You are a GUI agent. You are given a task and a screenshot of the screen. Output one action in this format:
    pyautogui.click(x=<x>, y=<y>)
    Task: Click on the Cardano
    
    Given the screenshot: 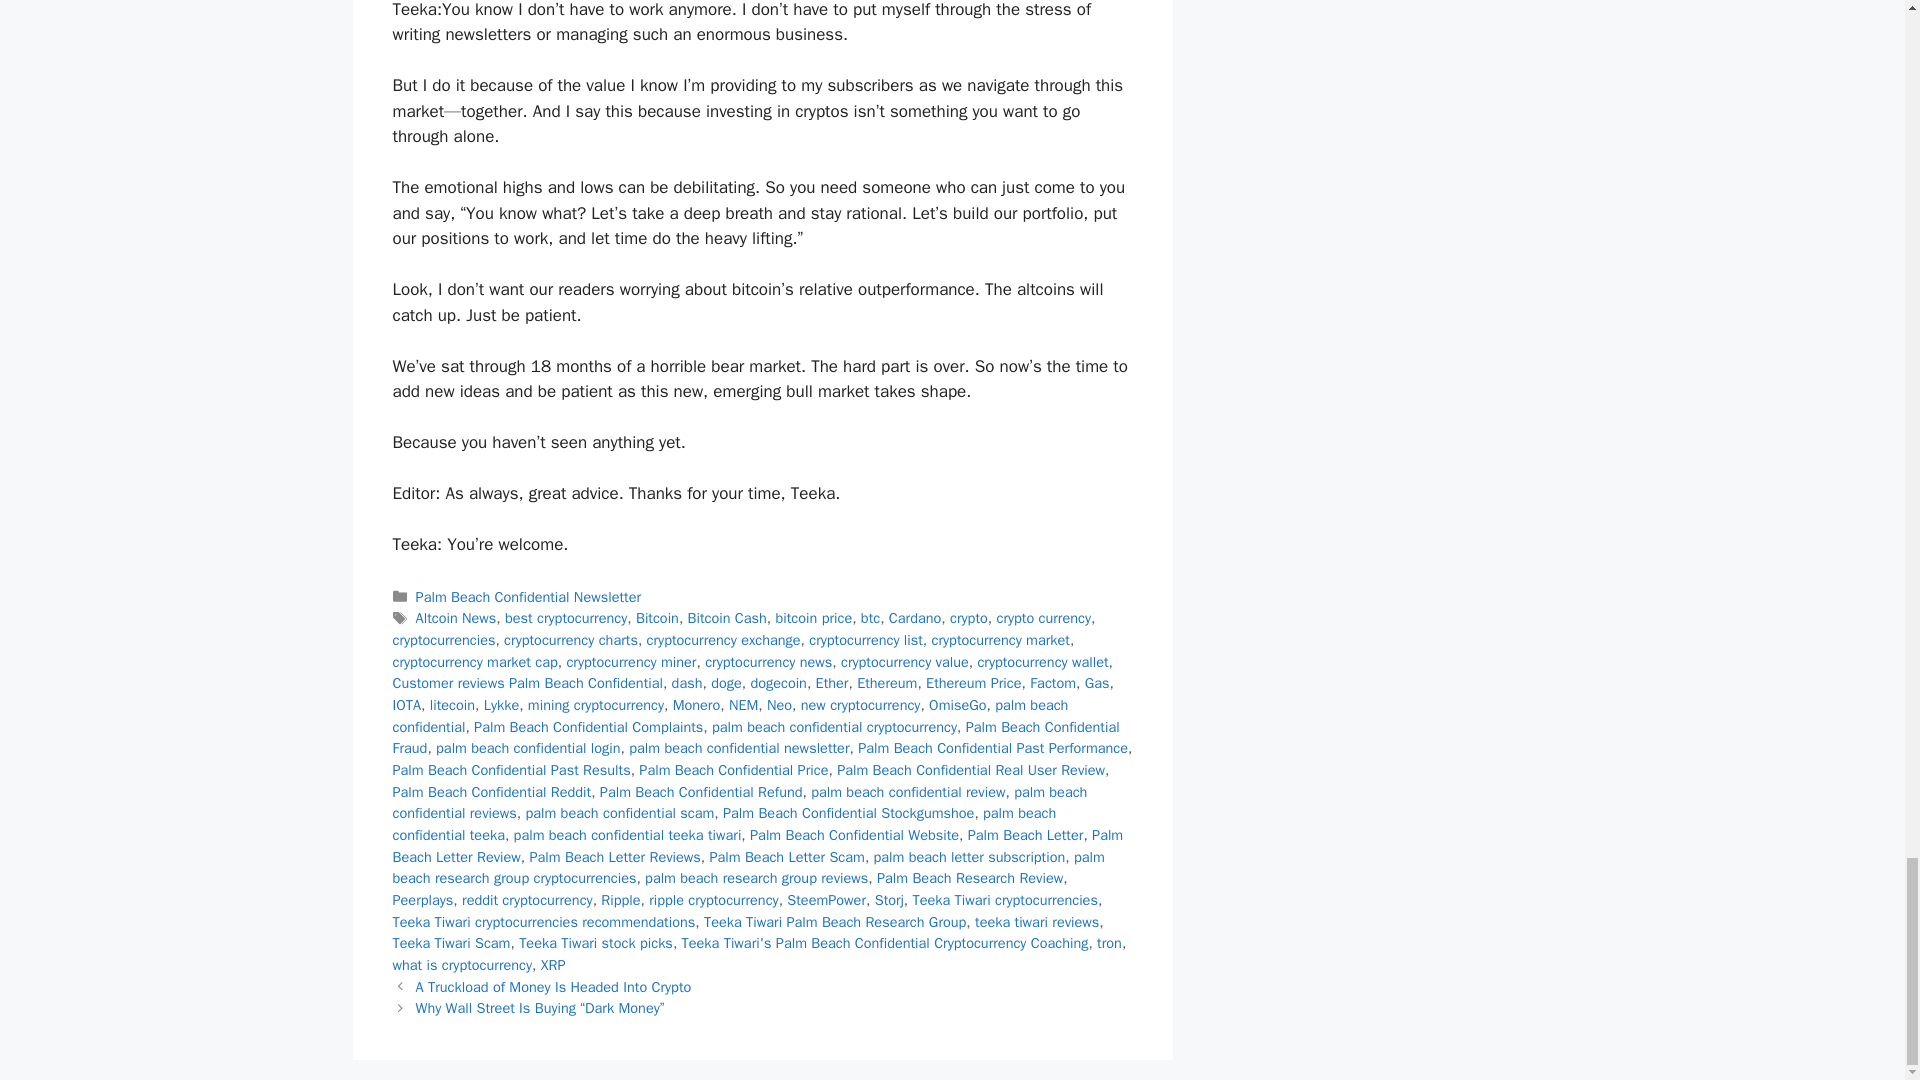 What is the action you would take?
    pyautogui.click(x=914, y=618)
    